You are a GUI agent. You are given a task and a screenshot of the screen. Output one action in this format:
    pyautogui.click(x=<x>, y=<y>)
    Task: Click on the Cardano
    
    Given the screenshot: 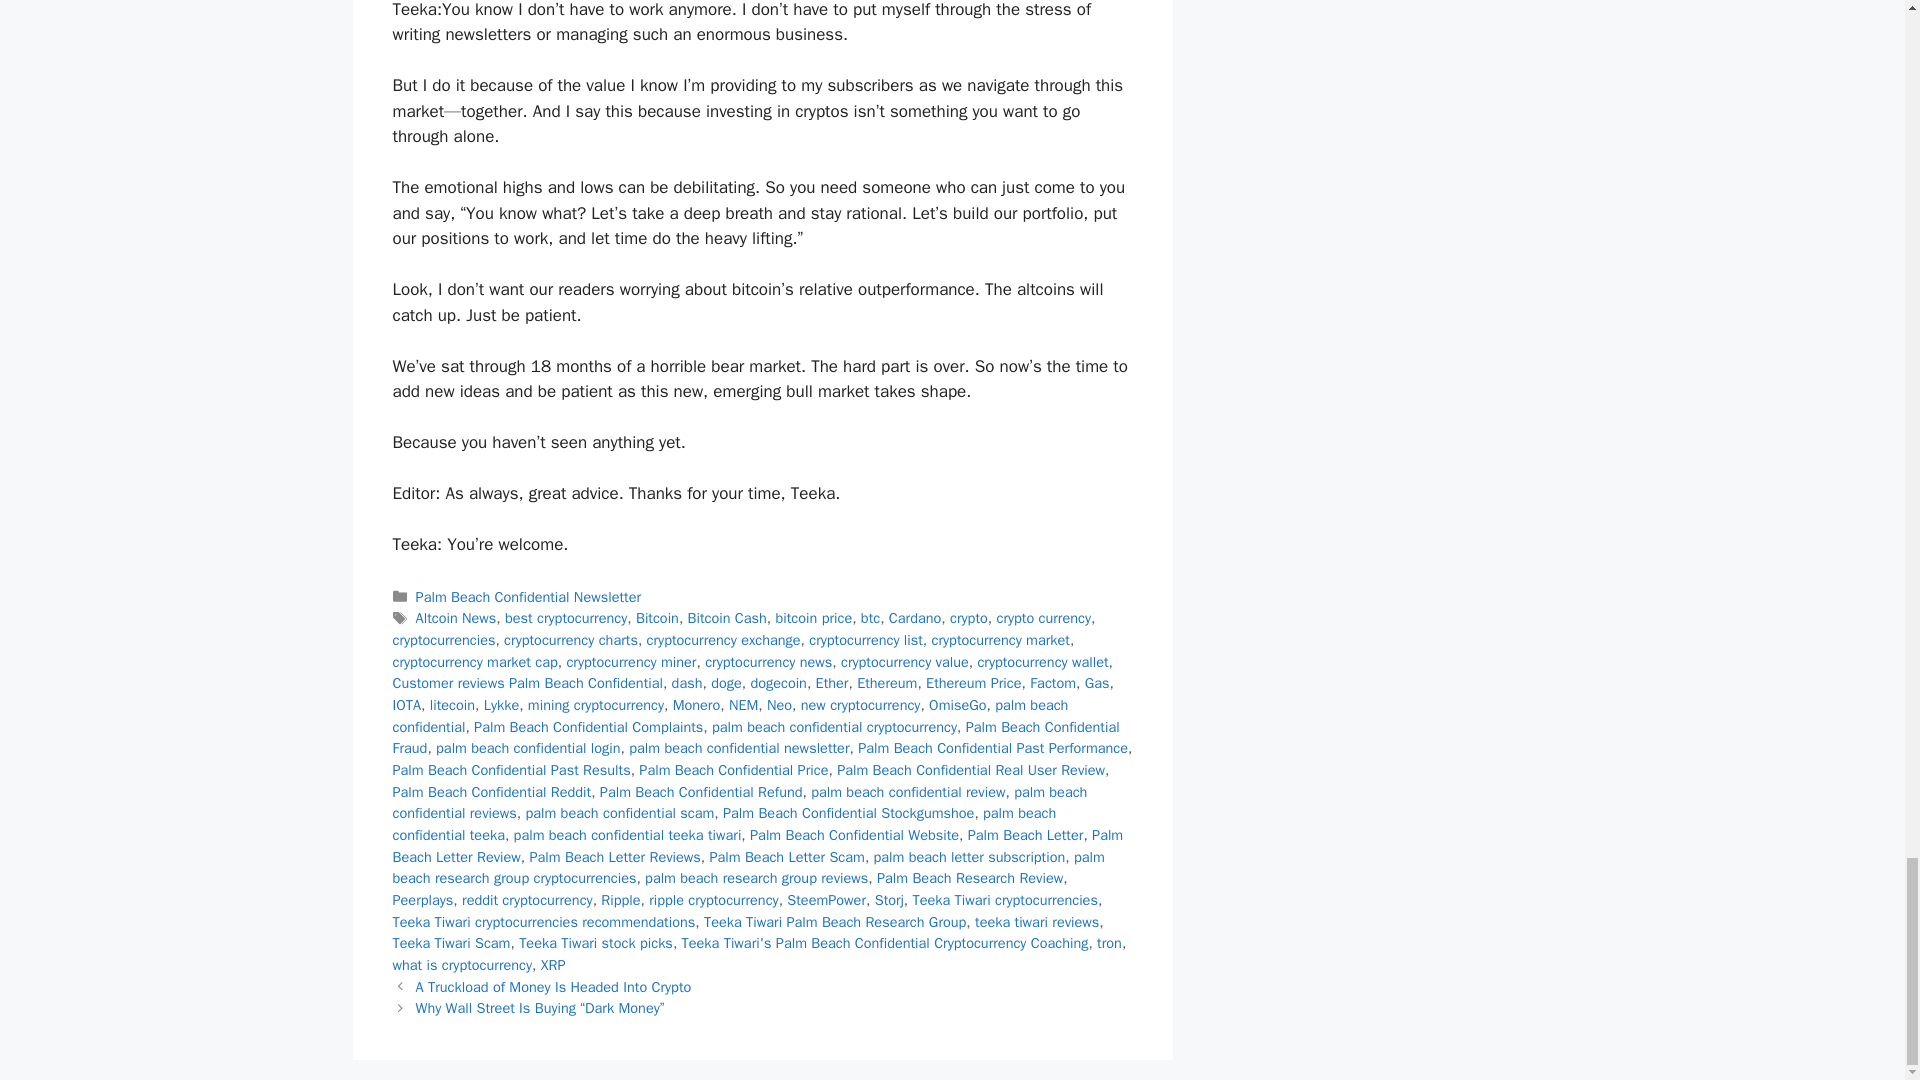 What is the action you would take?
    pyautogui.click(x=914, y=618)
    